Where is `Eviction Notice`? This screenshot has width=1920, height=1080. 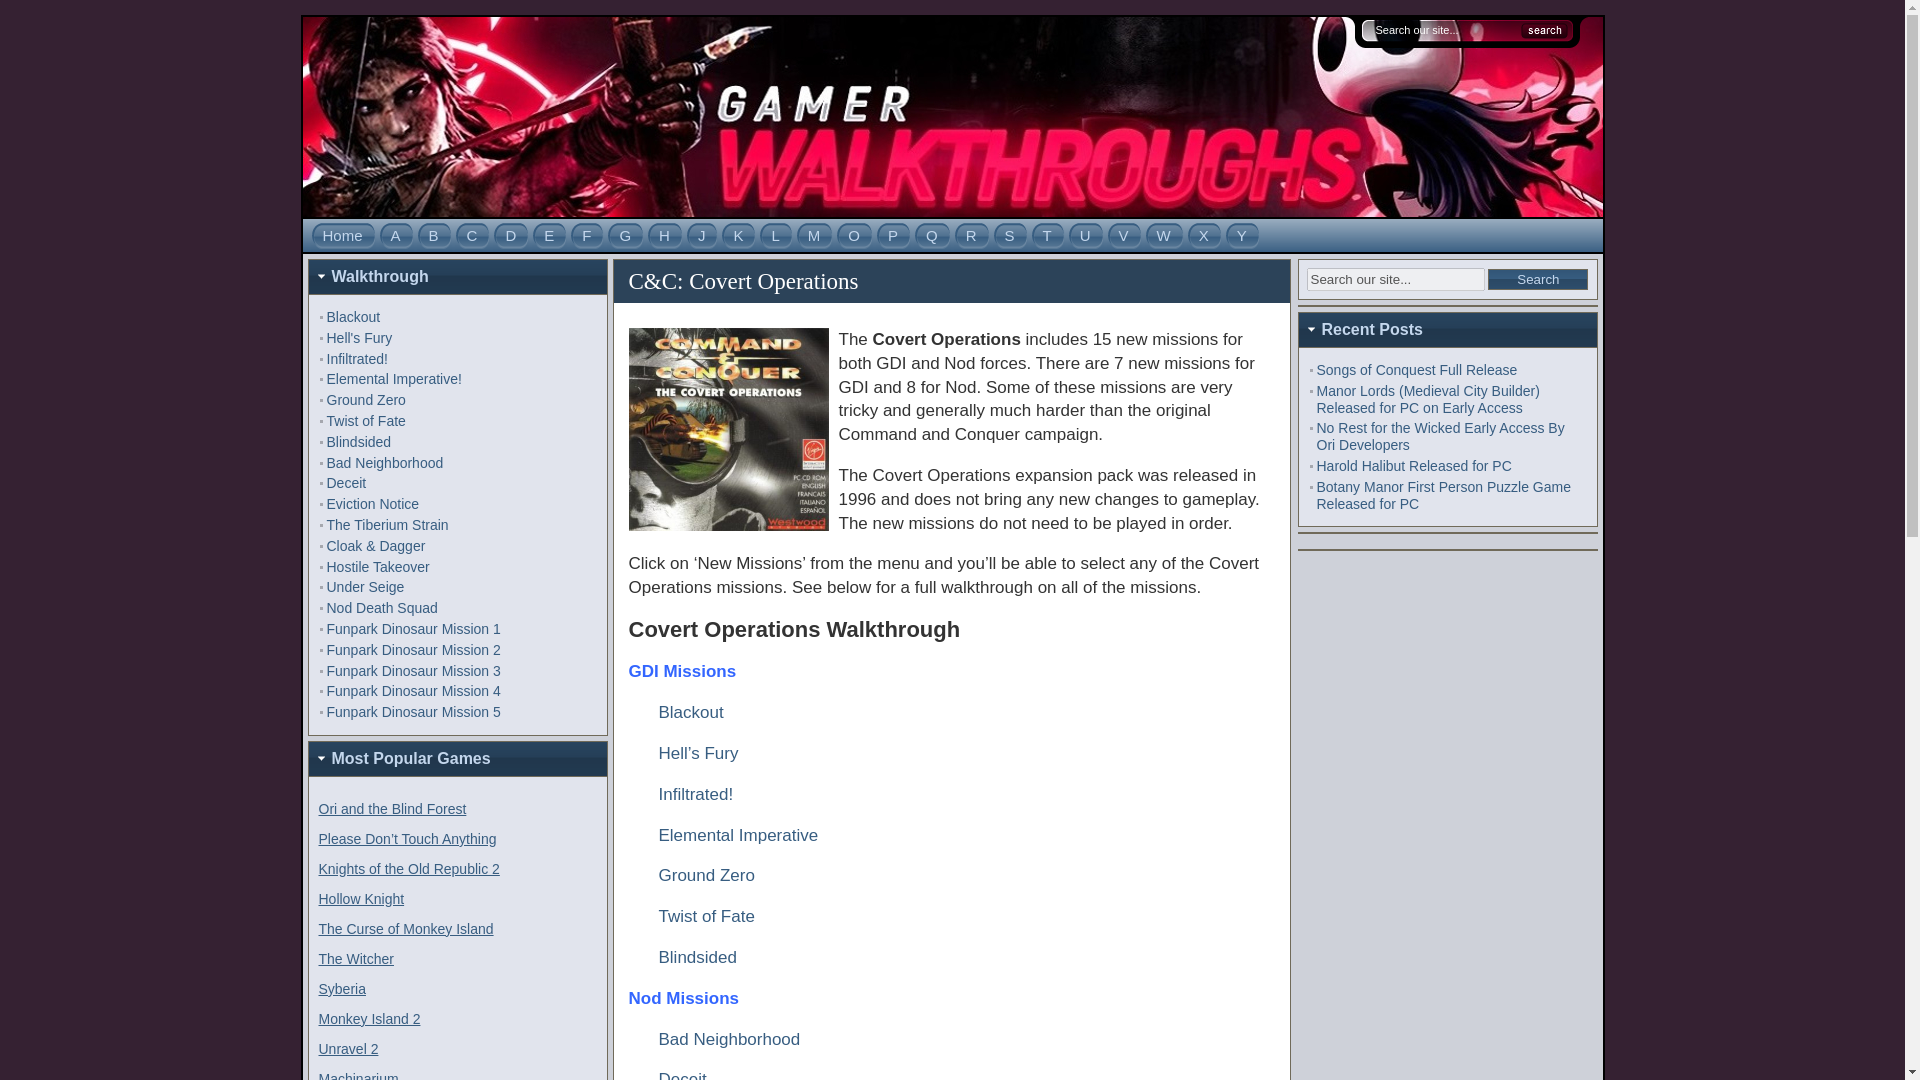
Eviction Notice is located at coordinates (372, 503).